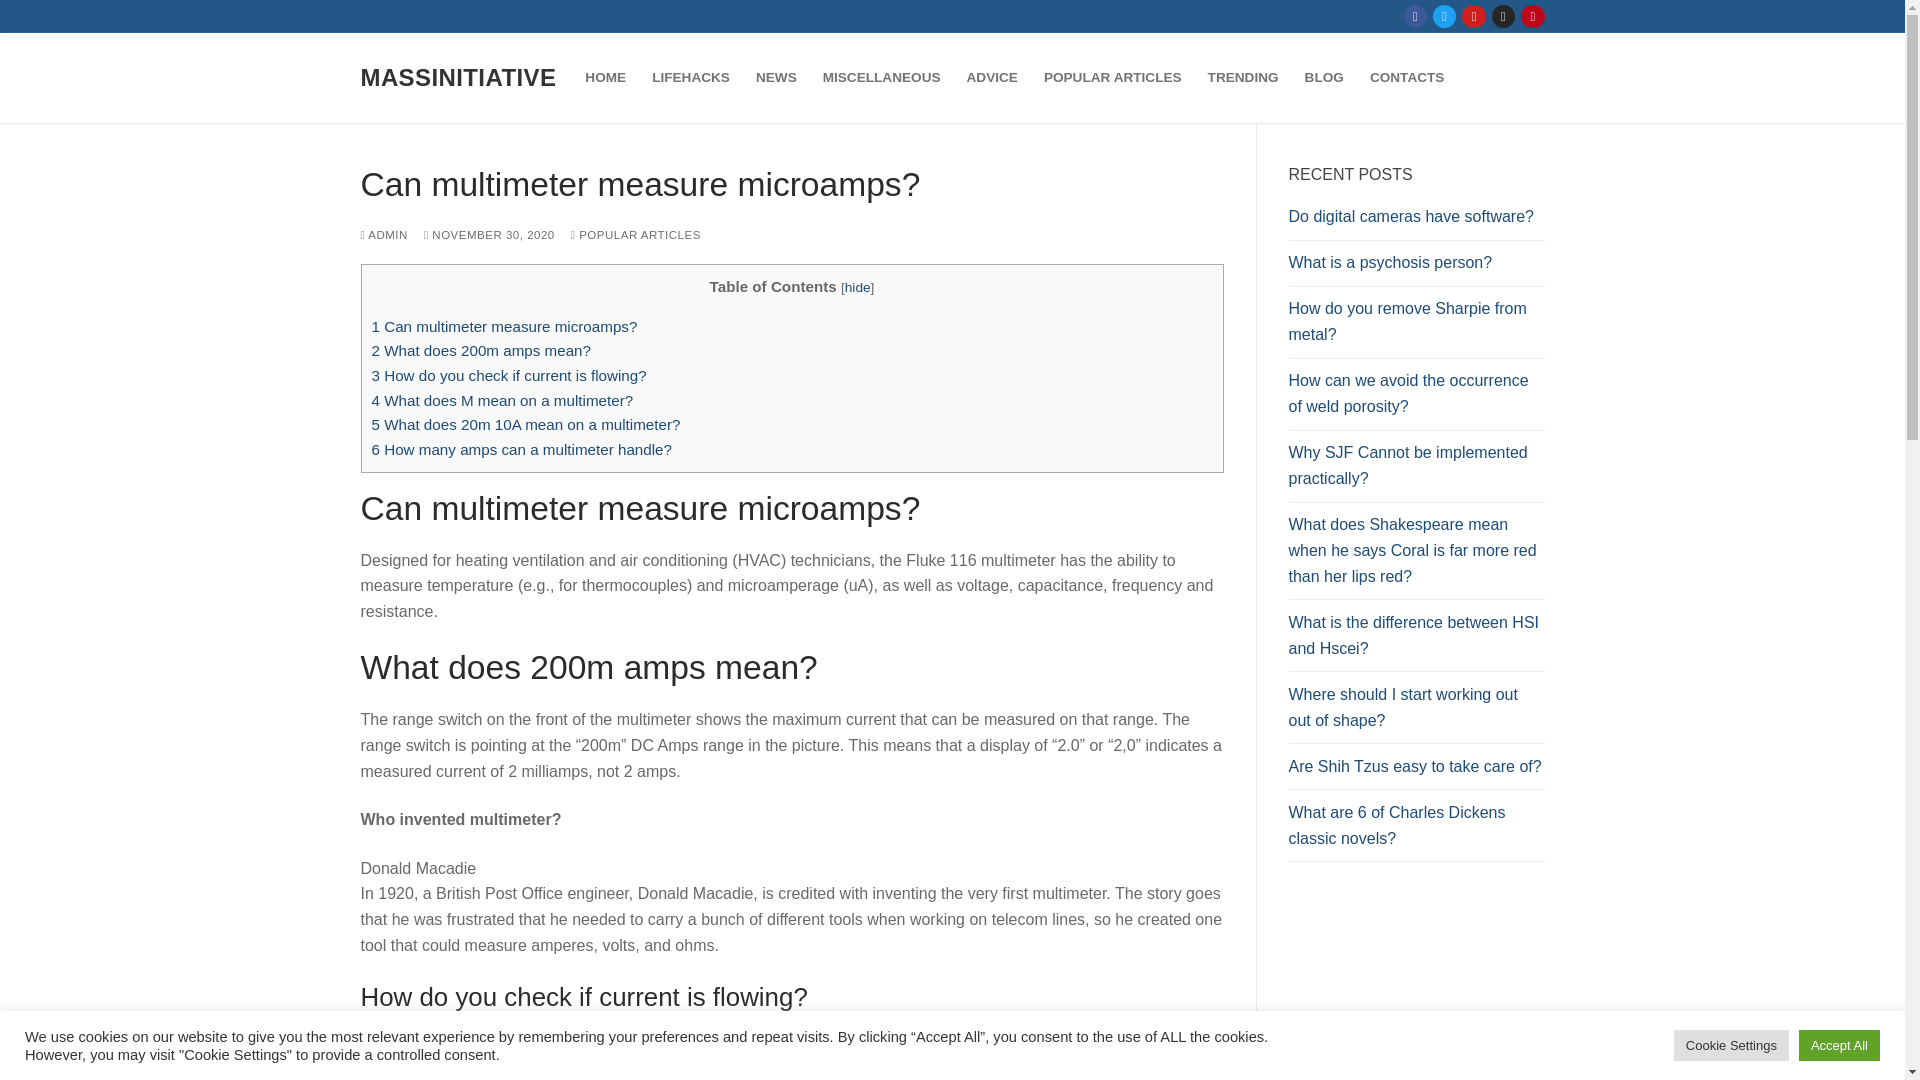 This screenshot has width=1920, height=1080. What do you see at coordinates (635, 234) in the screenshot?
I see `POPULAR ARTICLES` at bounding box center [635, 234].